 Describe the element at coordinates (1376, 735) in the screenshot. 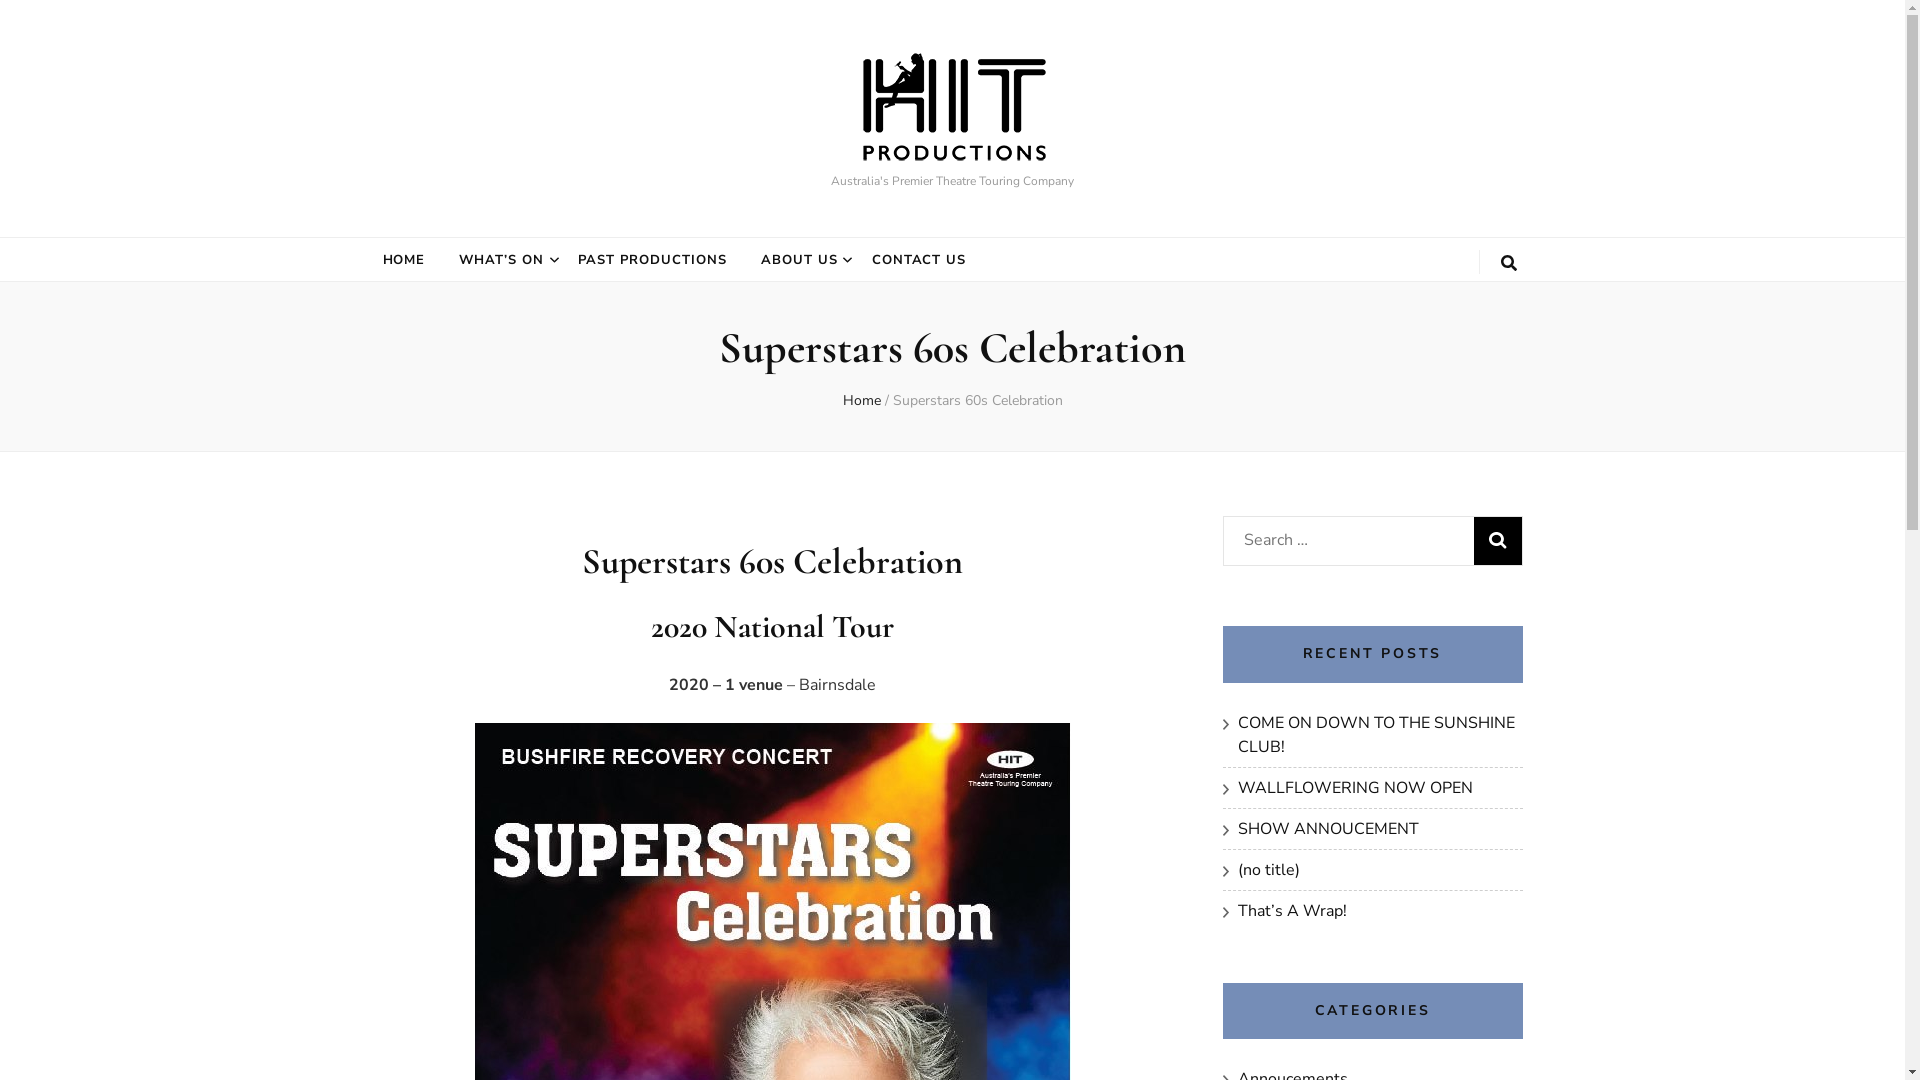

I see `COME ON DOWN TO THE SUNSHINE CLUB!` at that location.